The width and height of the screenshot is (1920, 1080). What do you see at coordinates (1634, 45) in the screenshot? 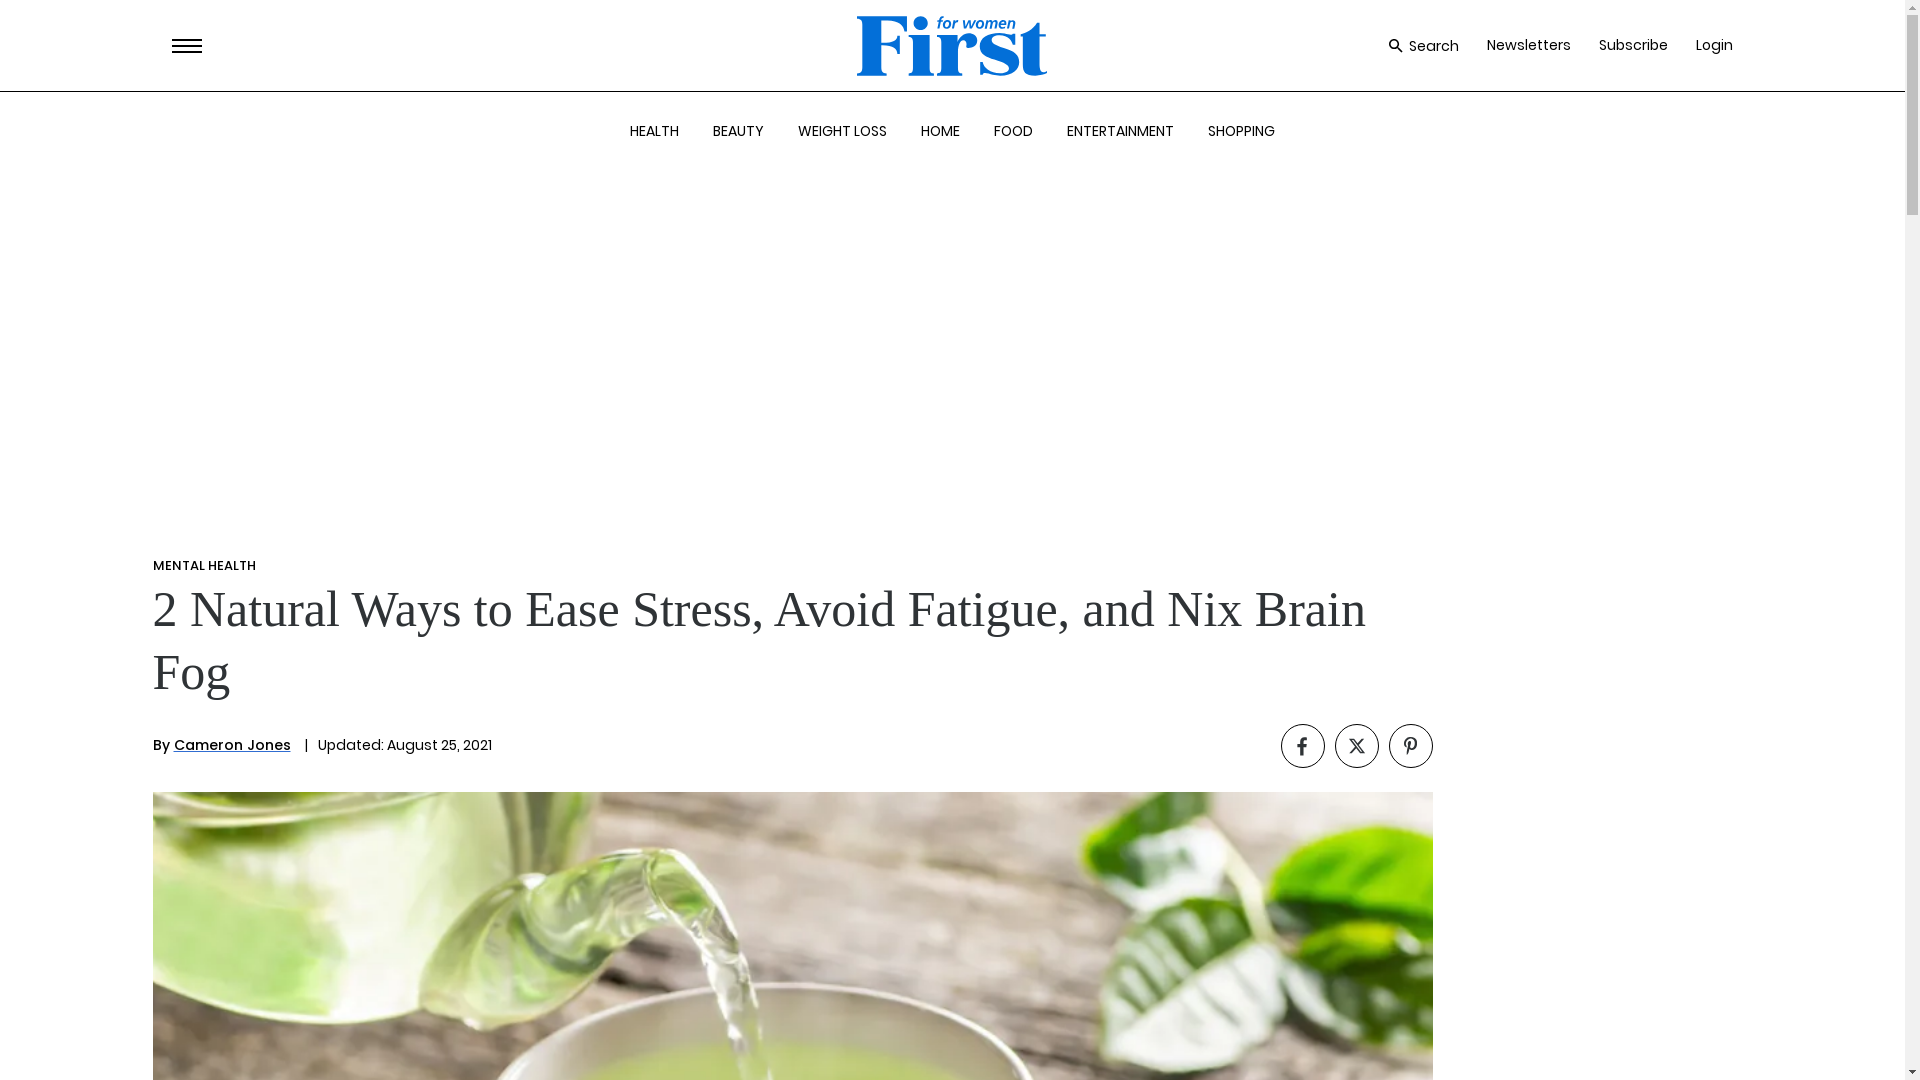
I see `Subscribe` at bounding box center [1634, 45].